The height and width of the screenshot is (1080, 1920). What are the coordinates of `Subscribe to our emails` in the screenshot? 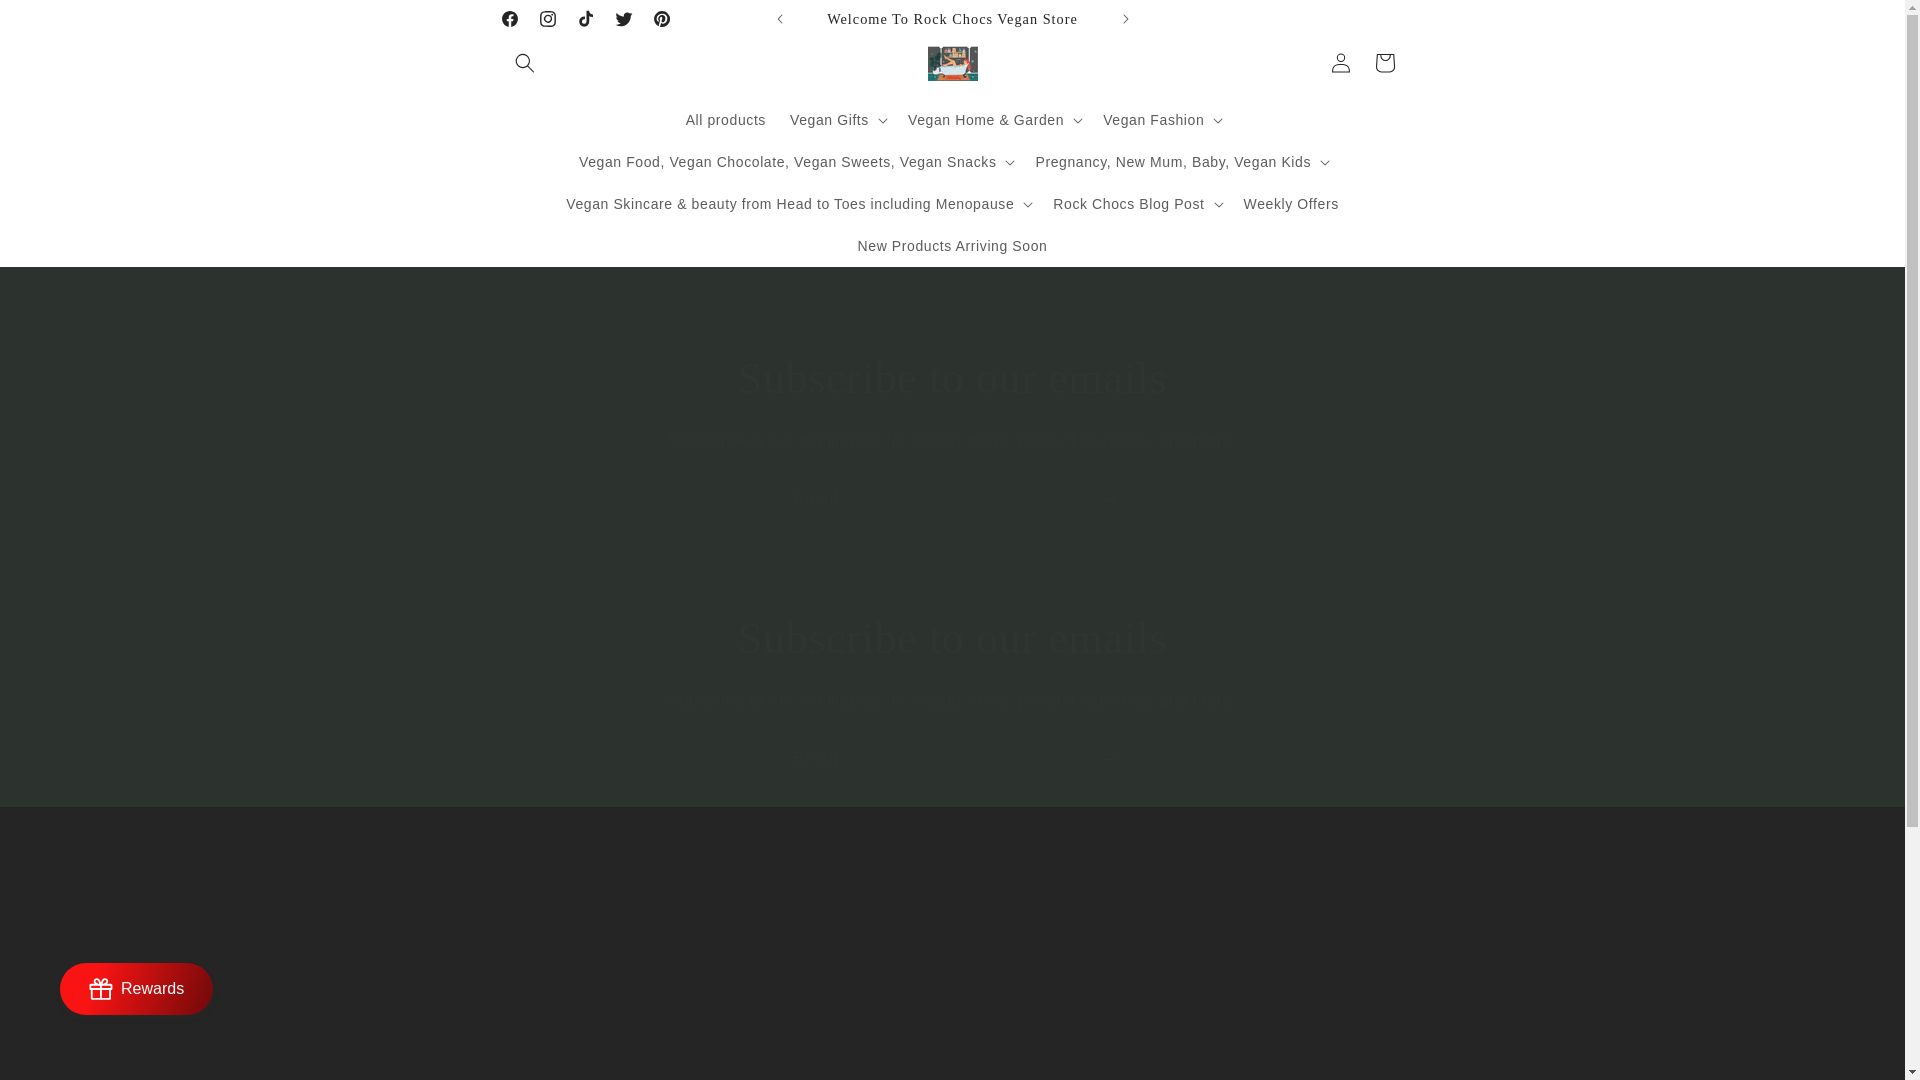 It's located at (952, 379).